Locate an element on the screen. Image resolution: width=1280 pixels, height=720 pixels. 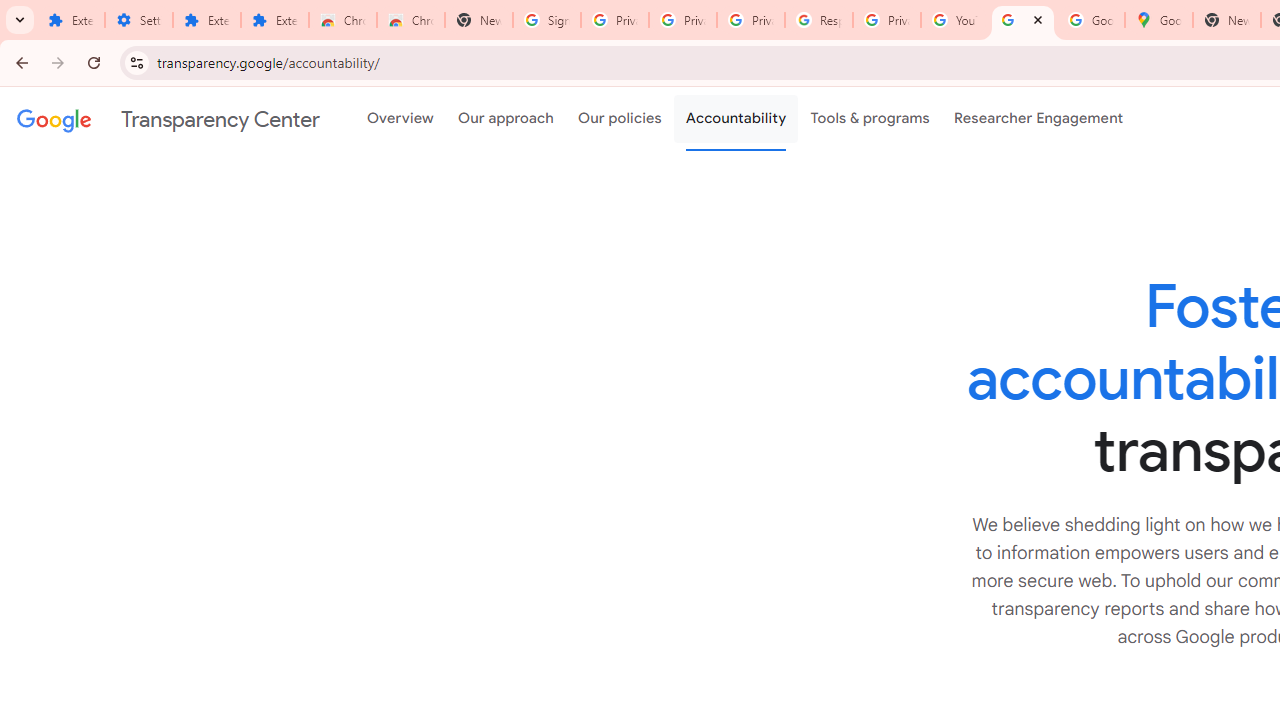
Extensions is located at coordinates (70, 20).